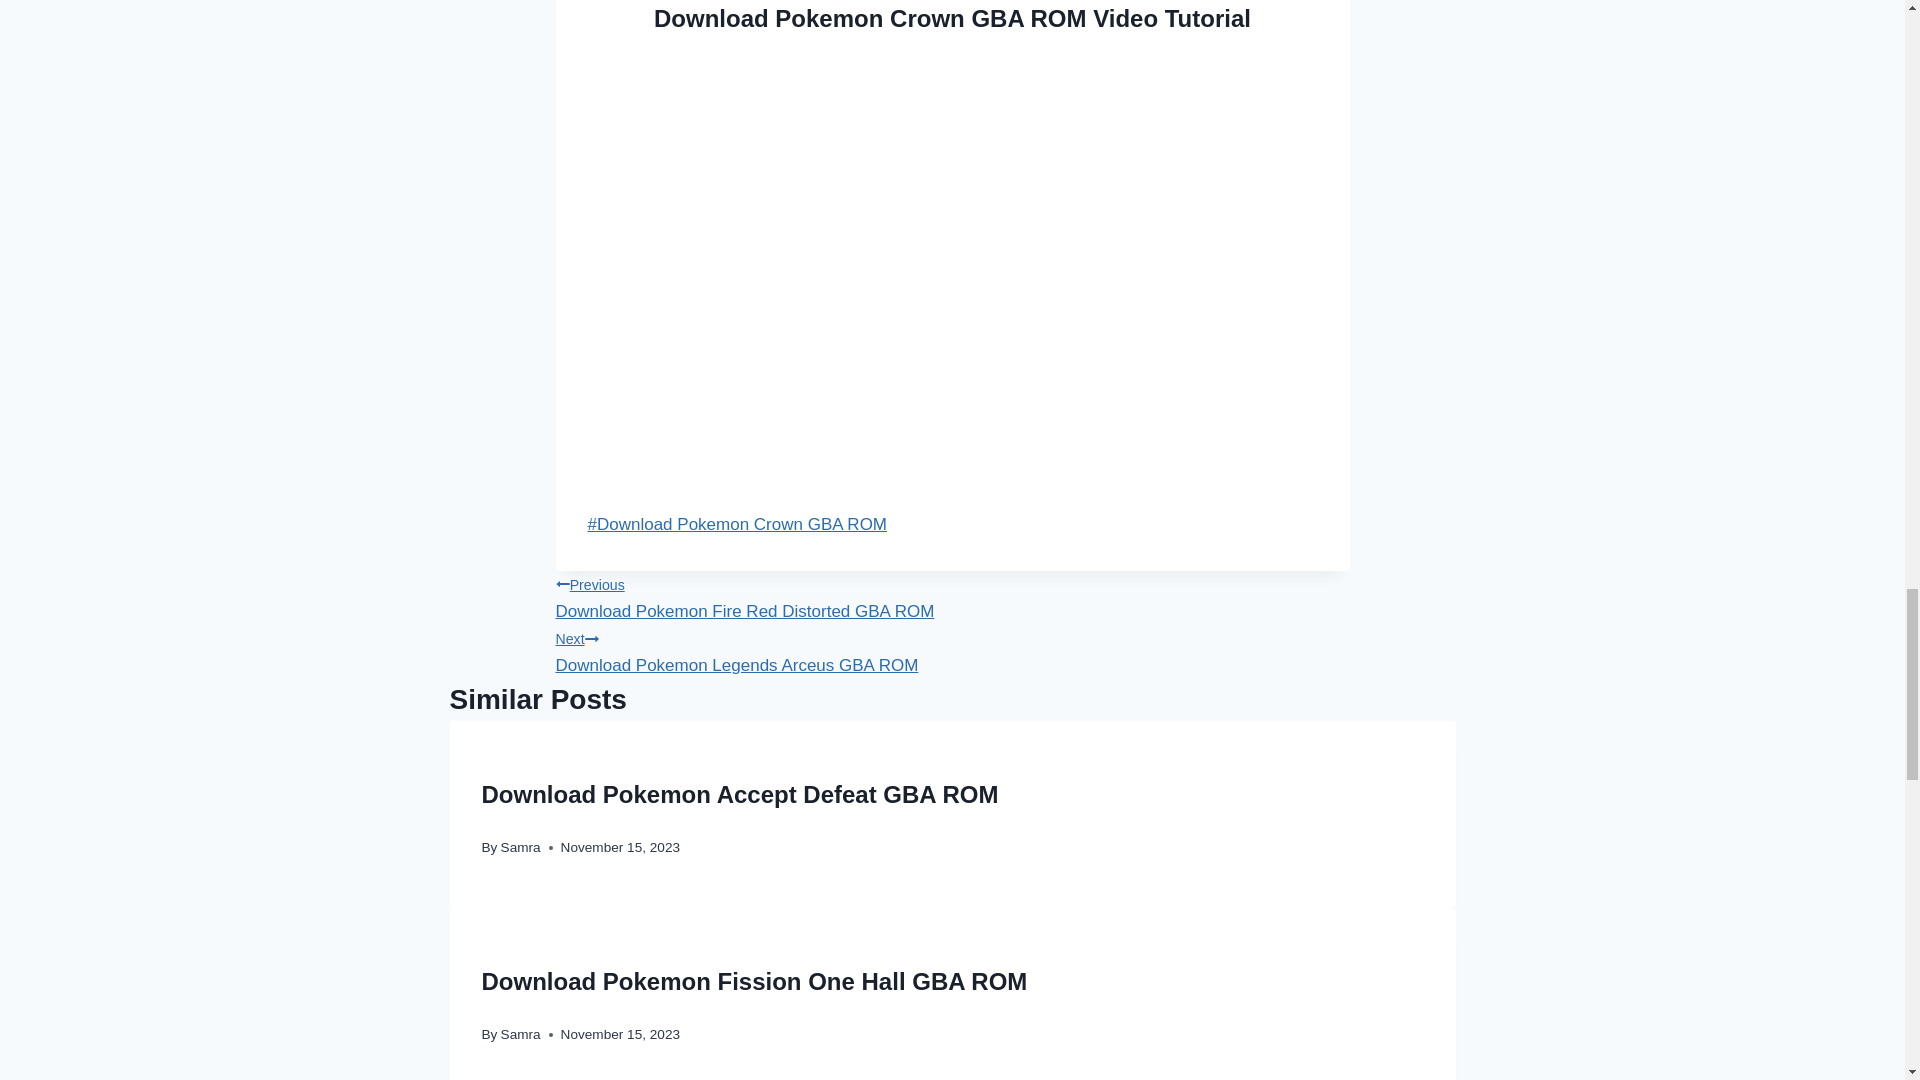 Image resolution: width=1920 pixels, height=1080 pixels. What do you see at coordinates (521, 848) in the screenshot?
I see `Samra` at bounding box center [521, 848].